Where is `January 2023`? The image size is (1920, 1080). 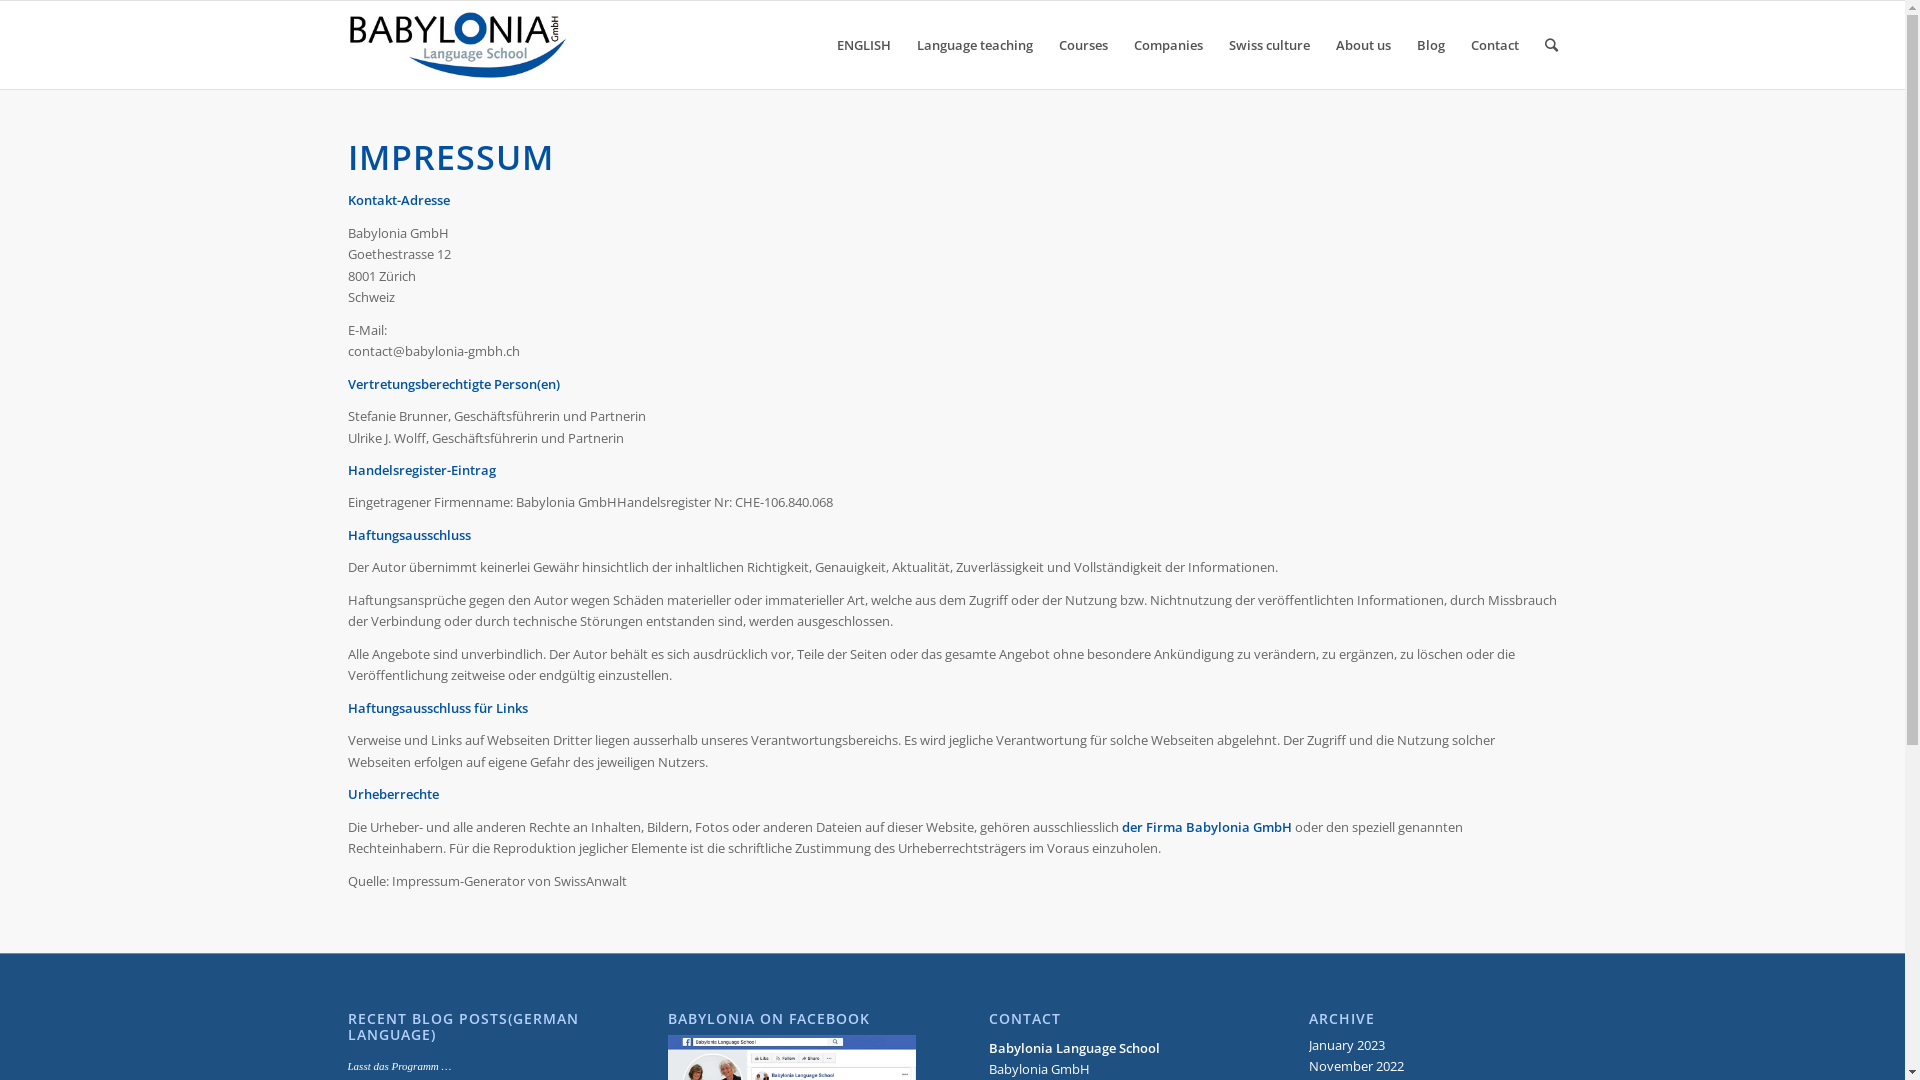 January 2023 is located at coordinates (1347, 1045).